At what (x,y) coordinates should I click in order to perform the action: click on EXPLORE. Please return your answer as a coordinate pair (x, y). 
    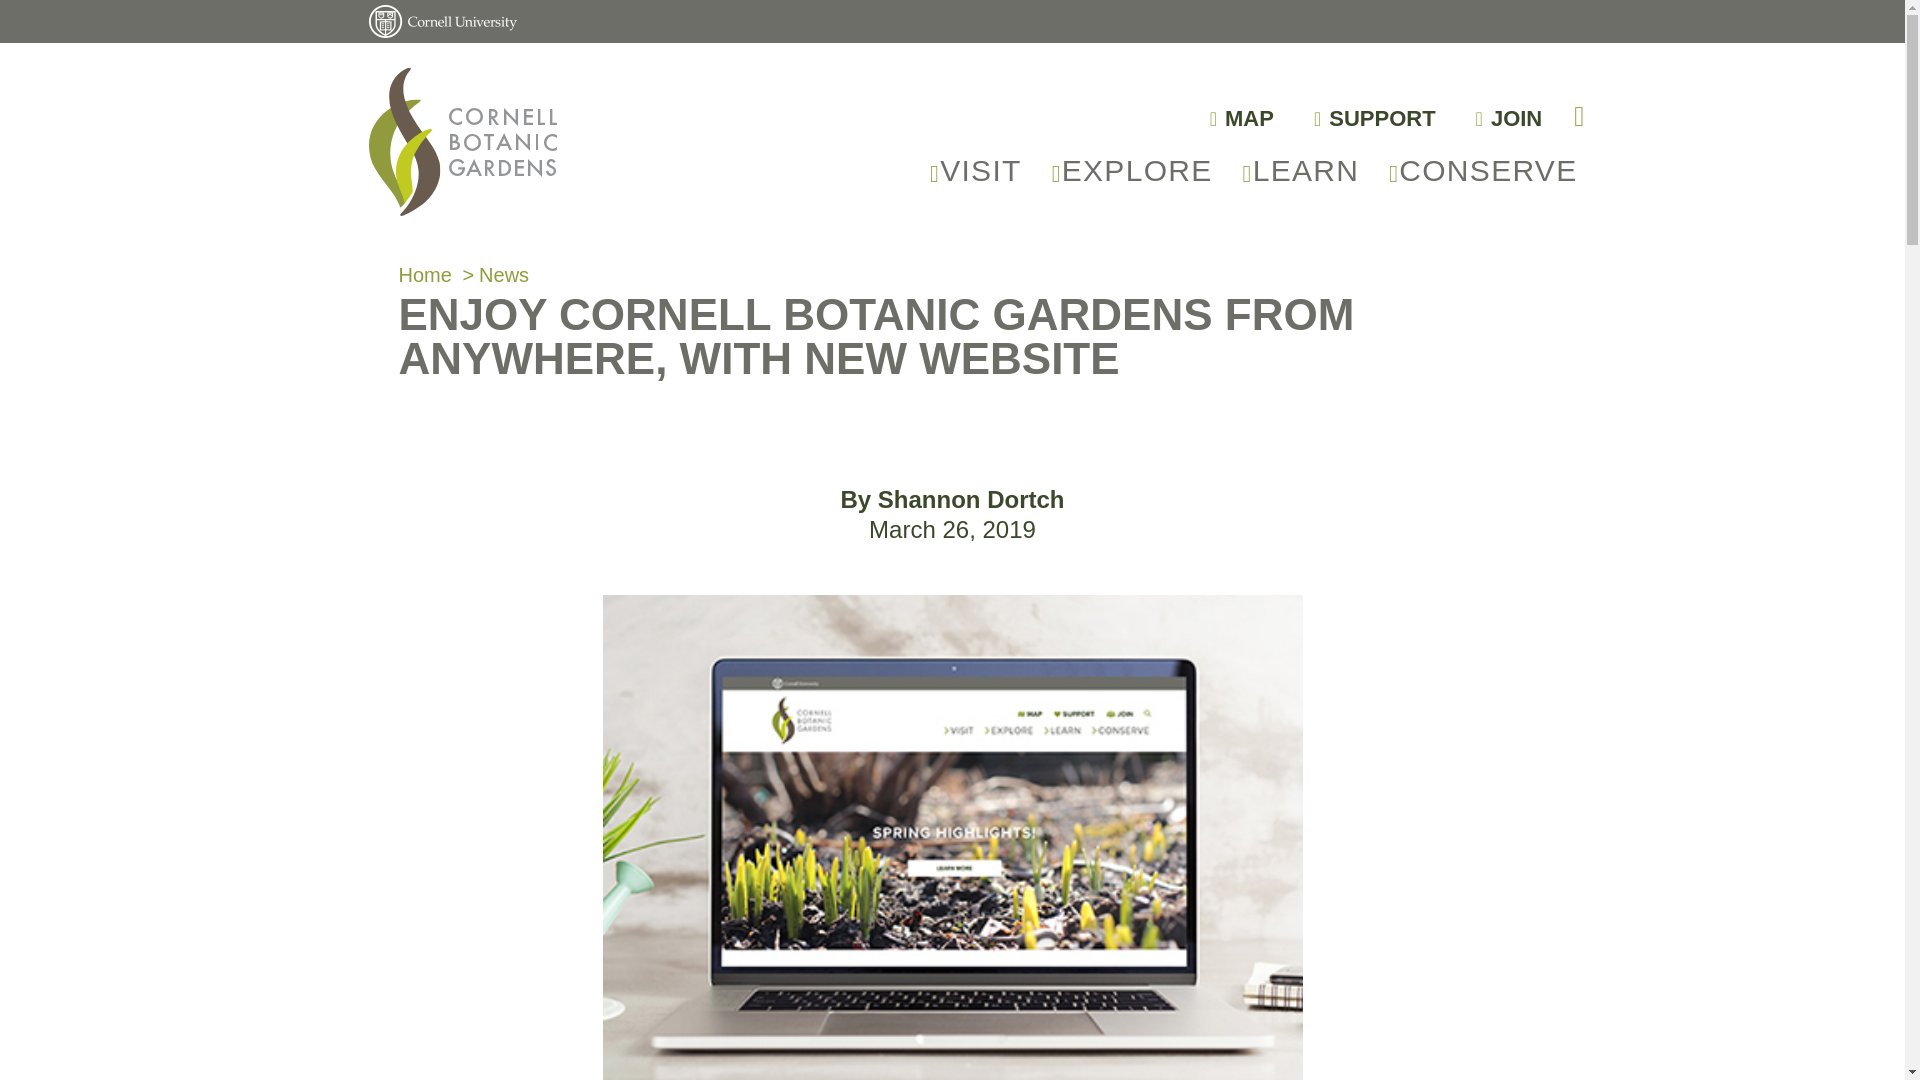
    Looking at the image, I should click on (1132, 170).